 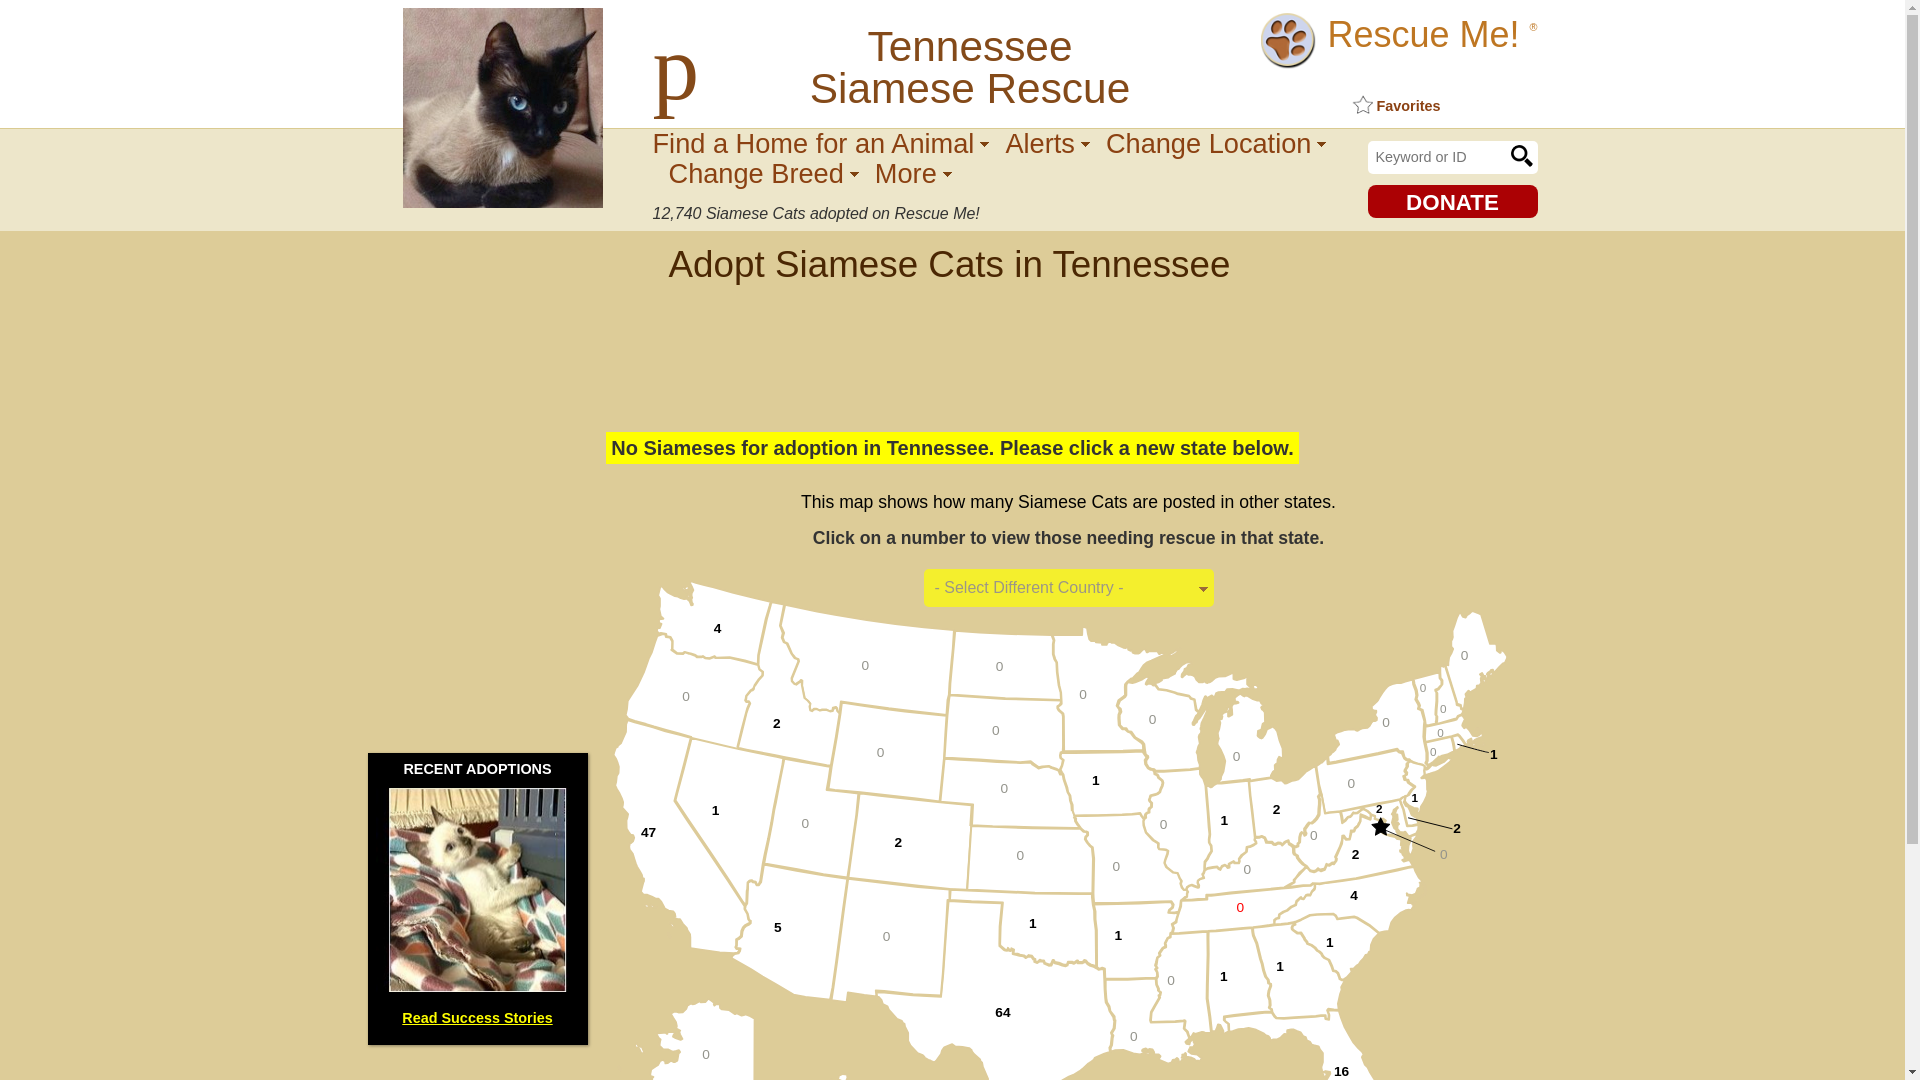 What do you see at coordinates (820, 142) in the screenshot?
I see `Find a Home for an Animal` at bounding box center [820, 142].